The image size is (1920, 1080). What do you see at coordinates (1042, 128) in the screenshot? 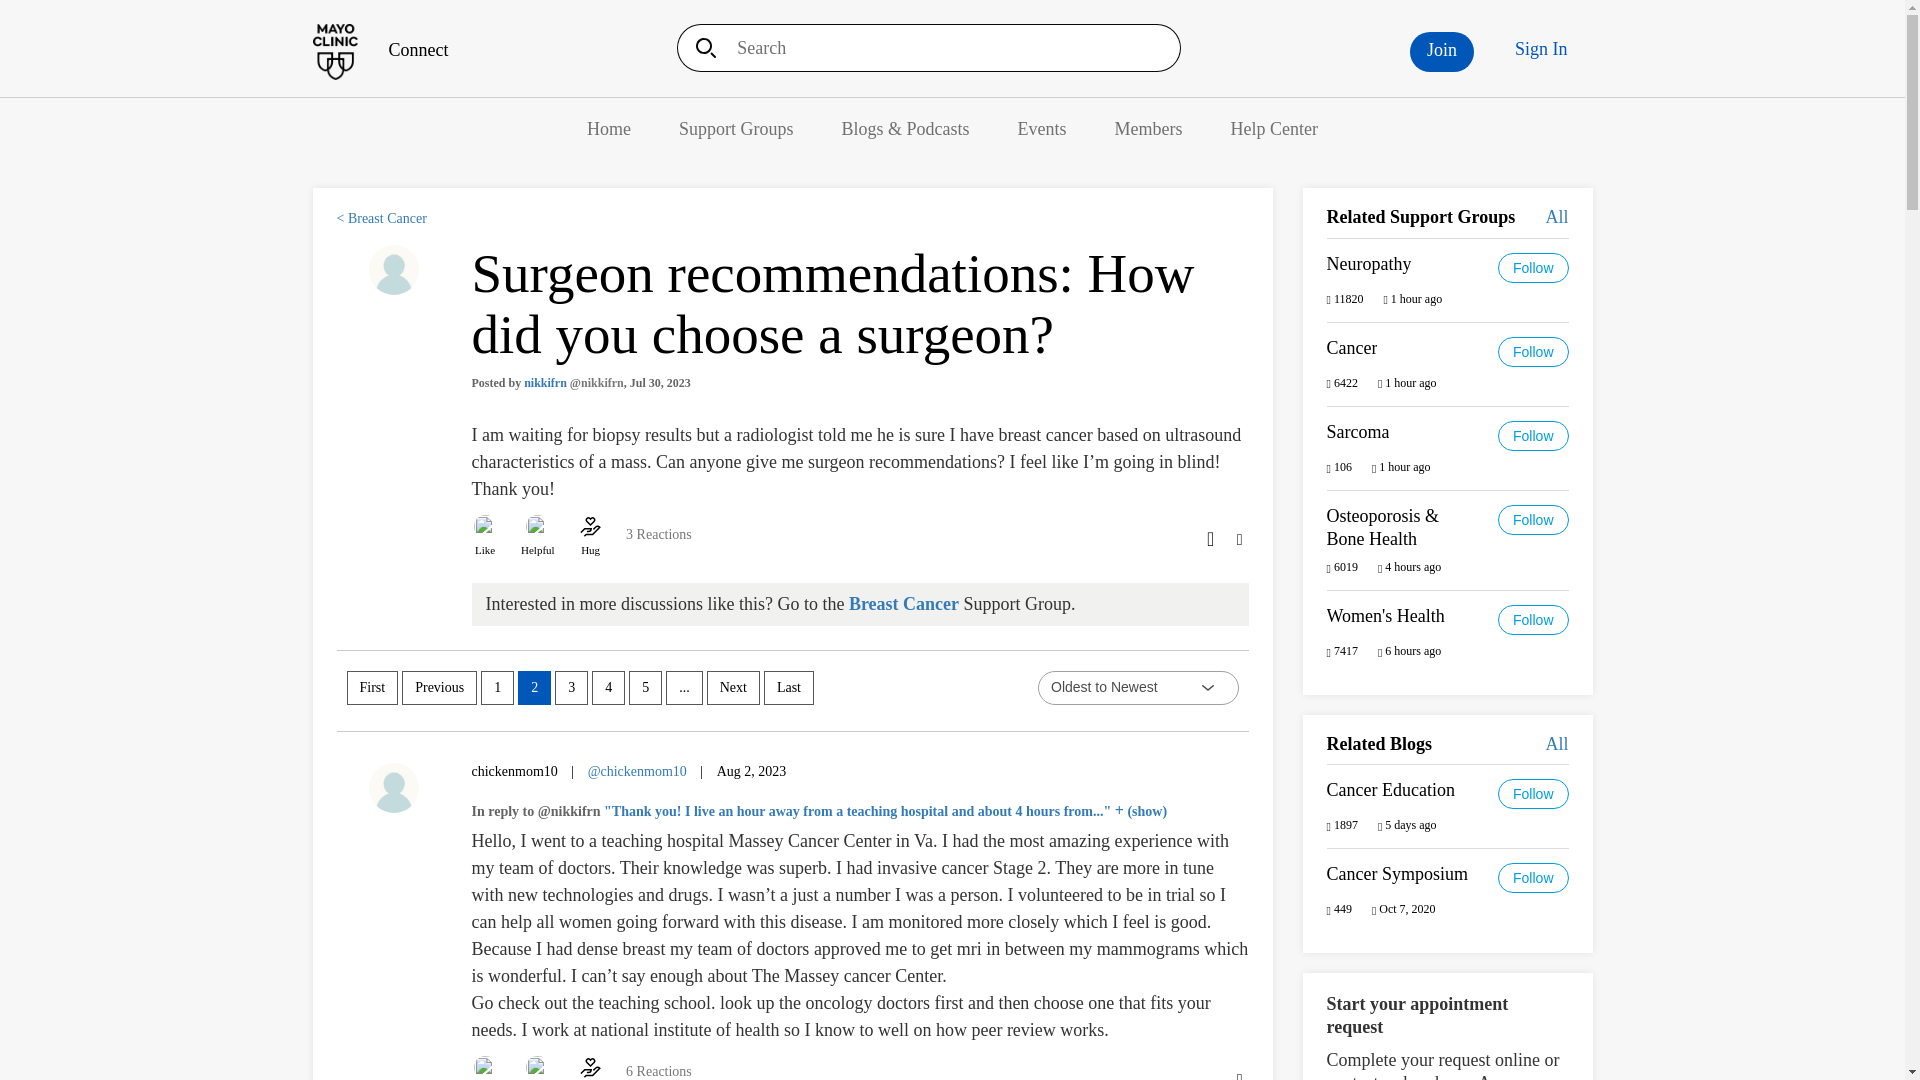
I see `Events` at bounding box center [1042, 128].